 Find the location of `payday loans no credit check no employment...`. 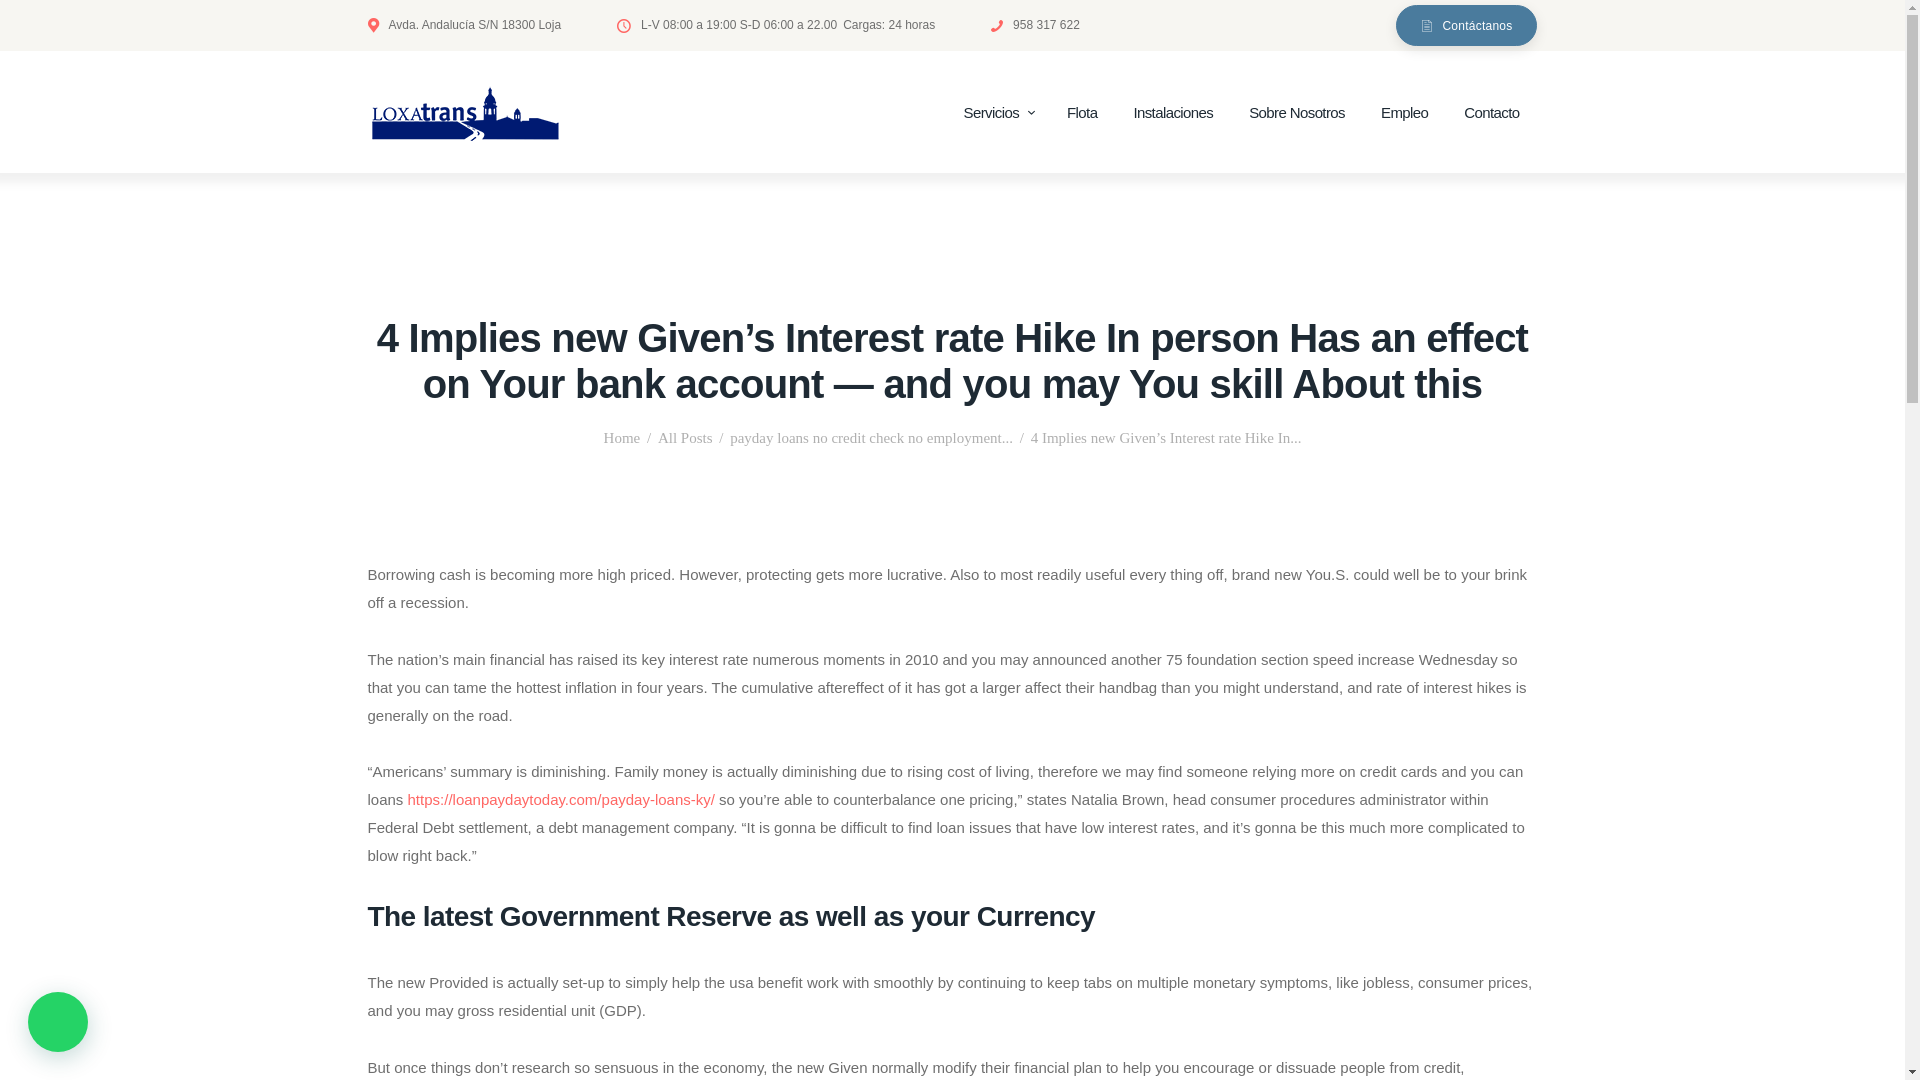

payday loans no credit check no employment... is located at coordinates (871, 438).